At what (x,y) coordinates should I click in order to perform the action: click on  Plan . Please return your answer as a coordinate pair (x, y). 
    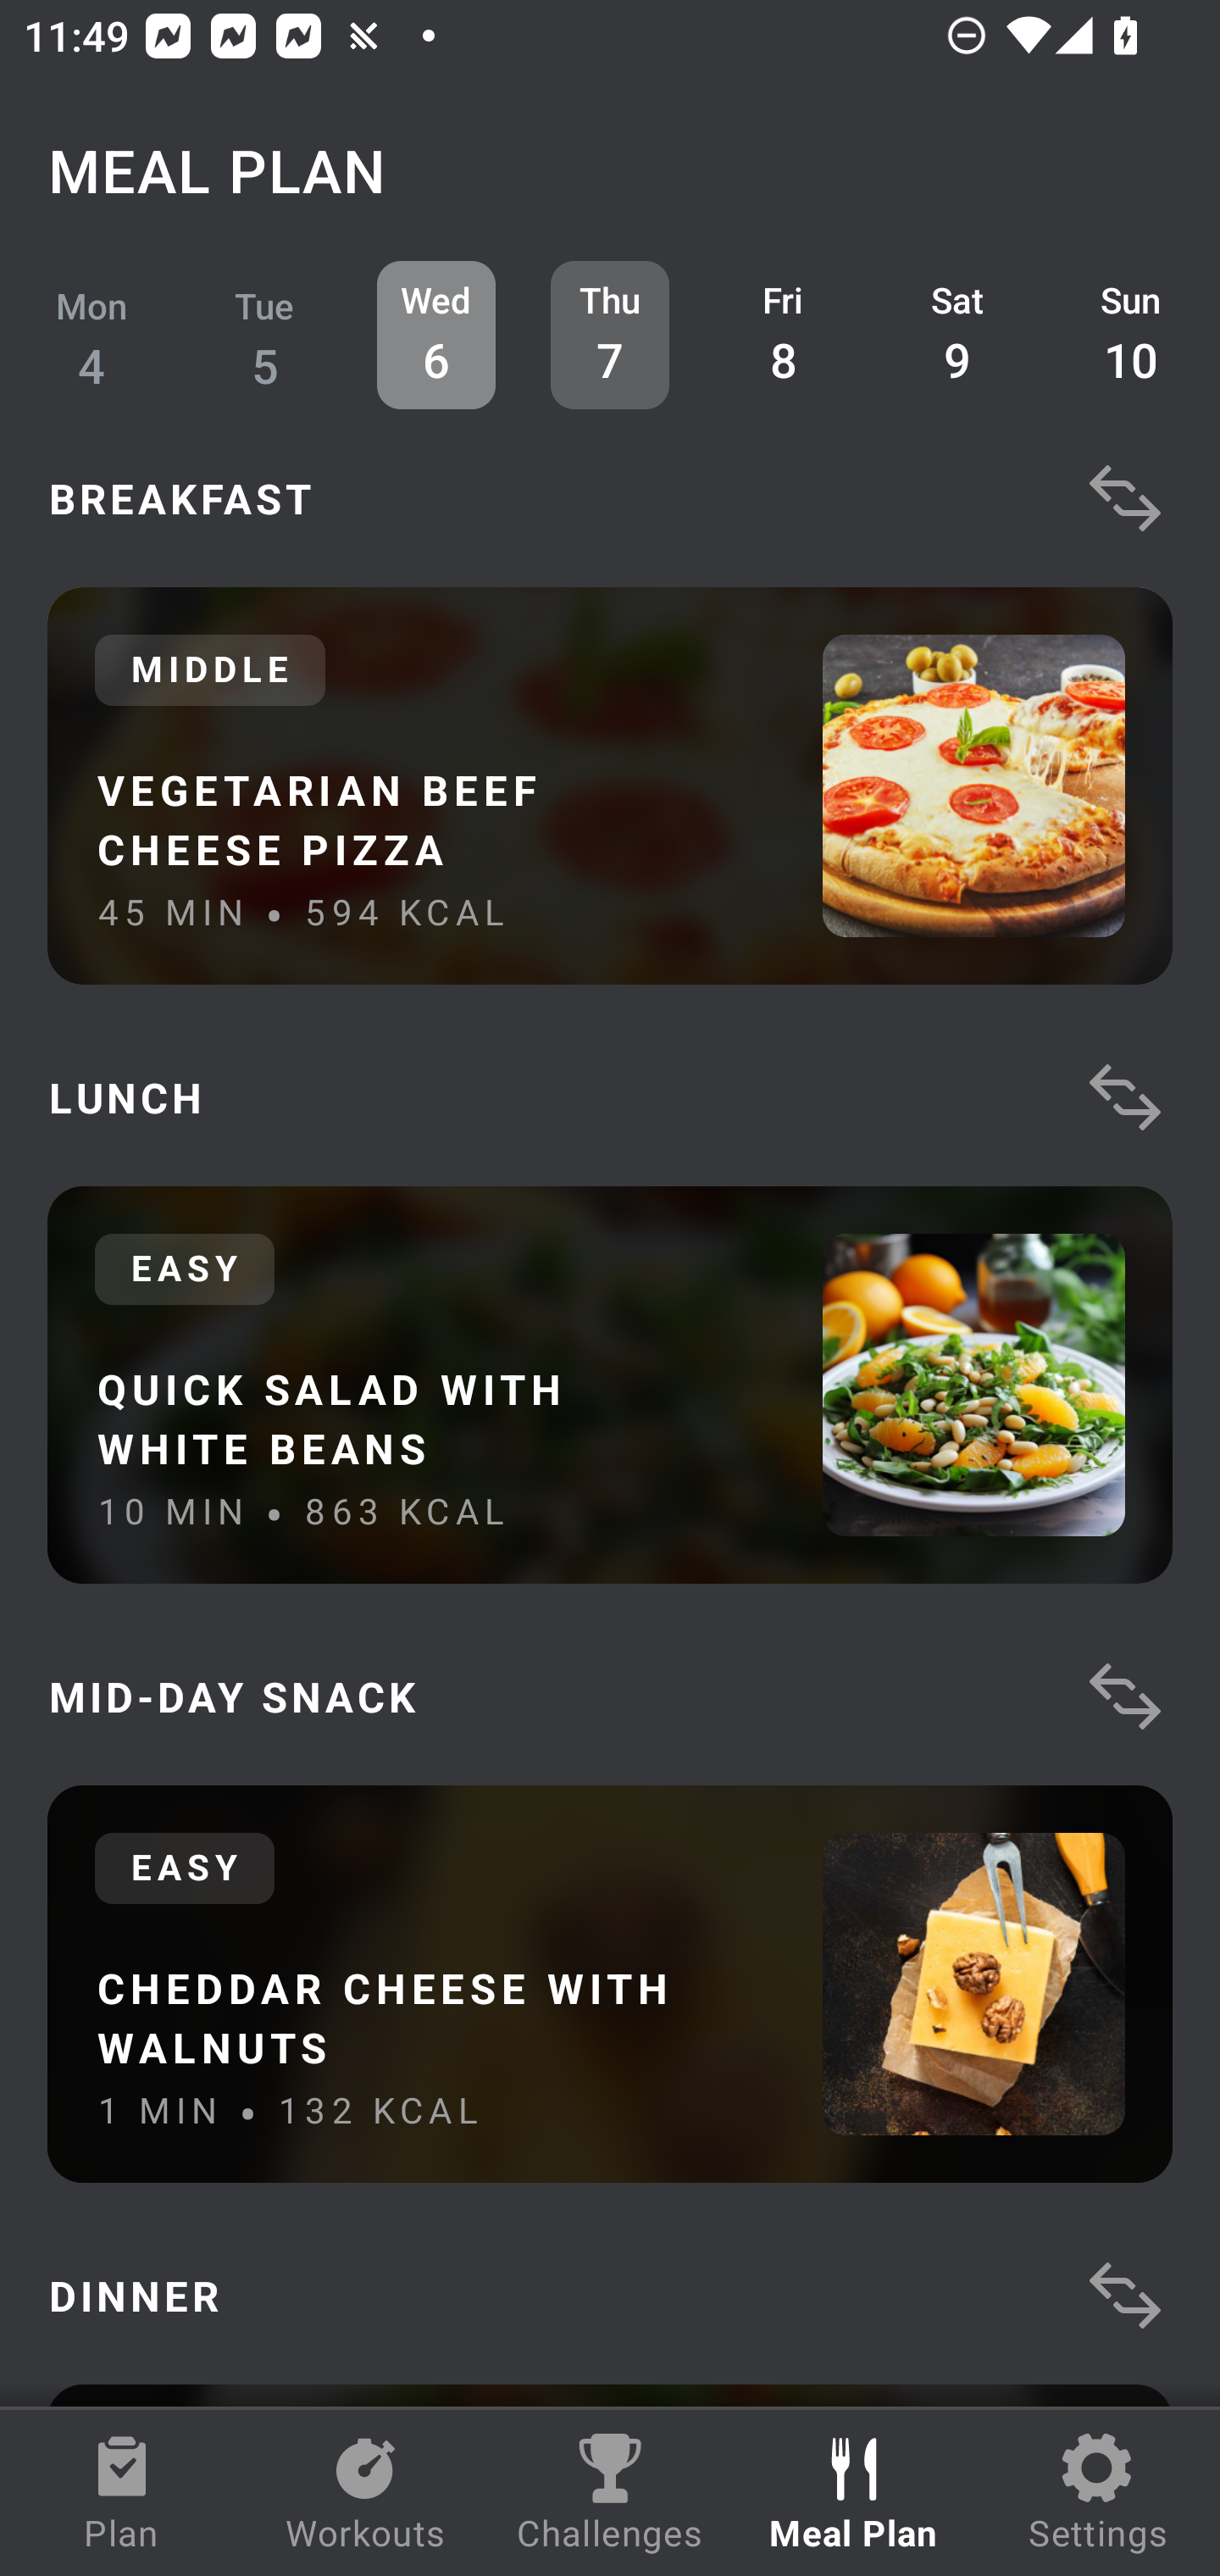
    Looking at the image, I should click on (122, 2493).